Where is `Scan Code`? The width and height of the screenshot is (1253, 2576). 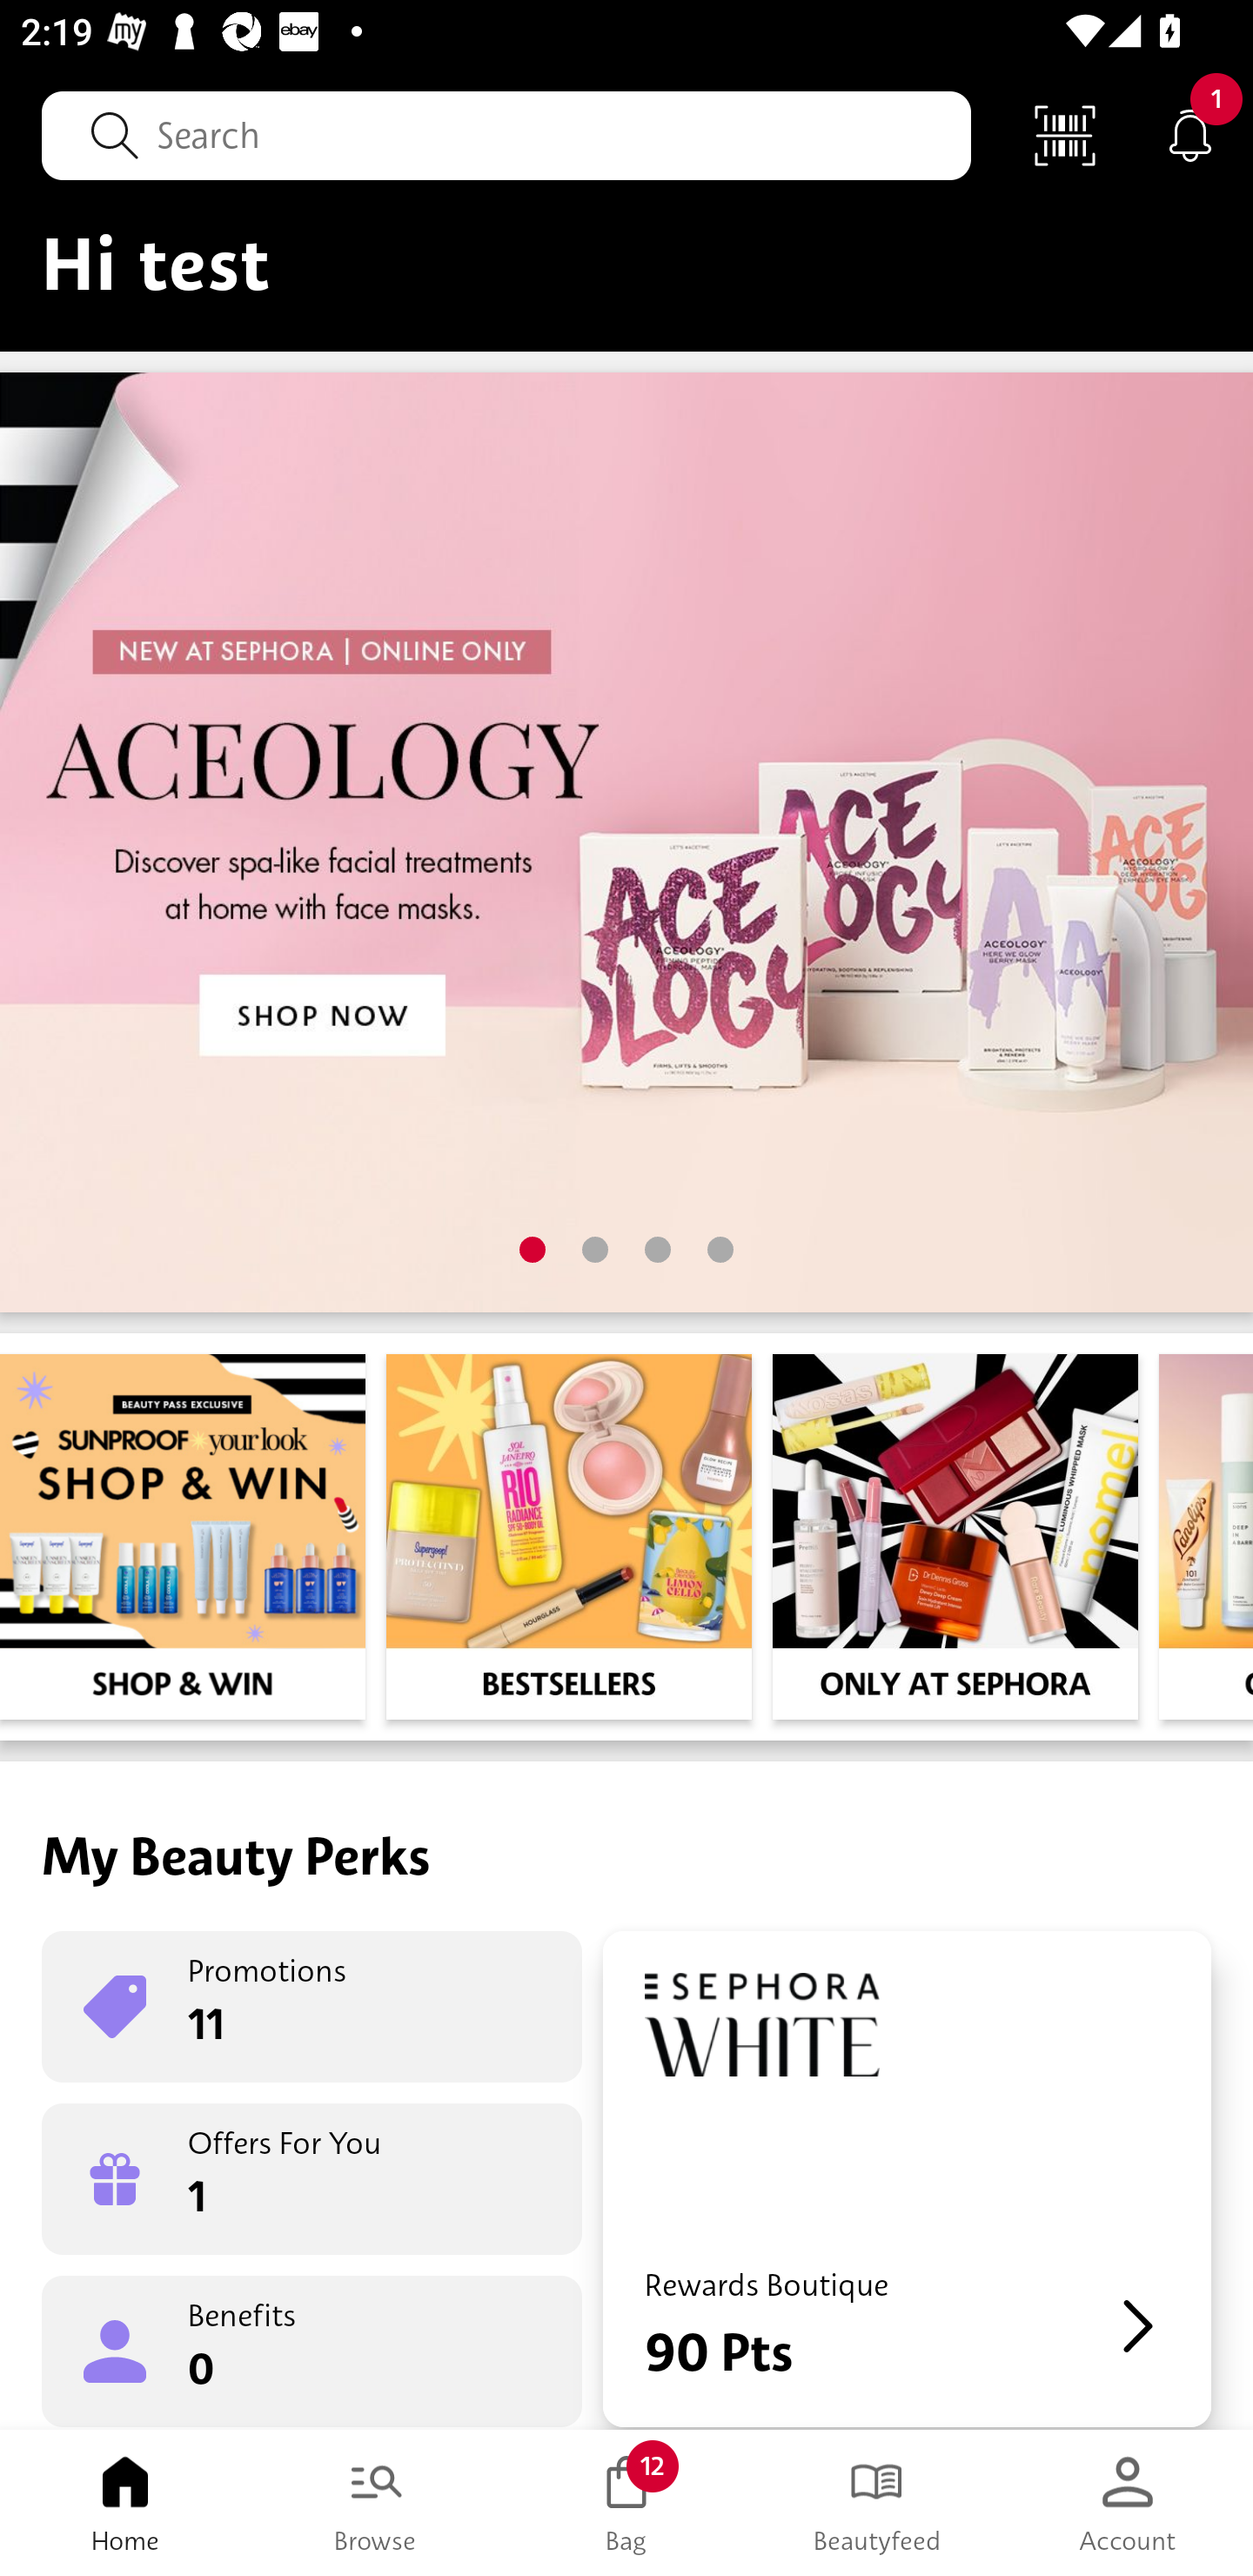 Scan Code is located at coordinates (1065, 134).